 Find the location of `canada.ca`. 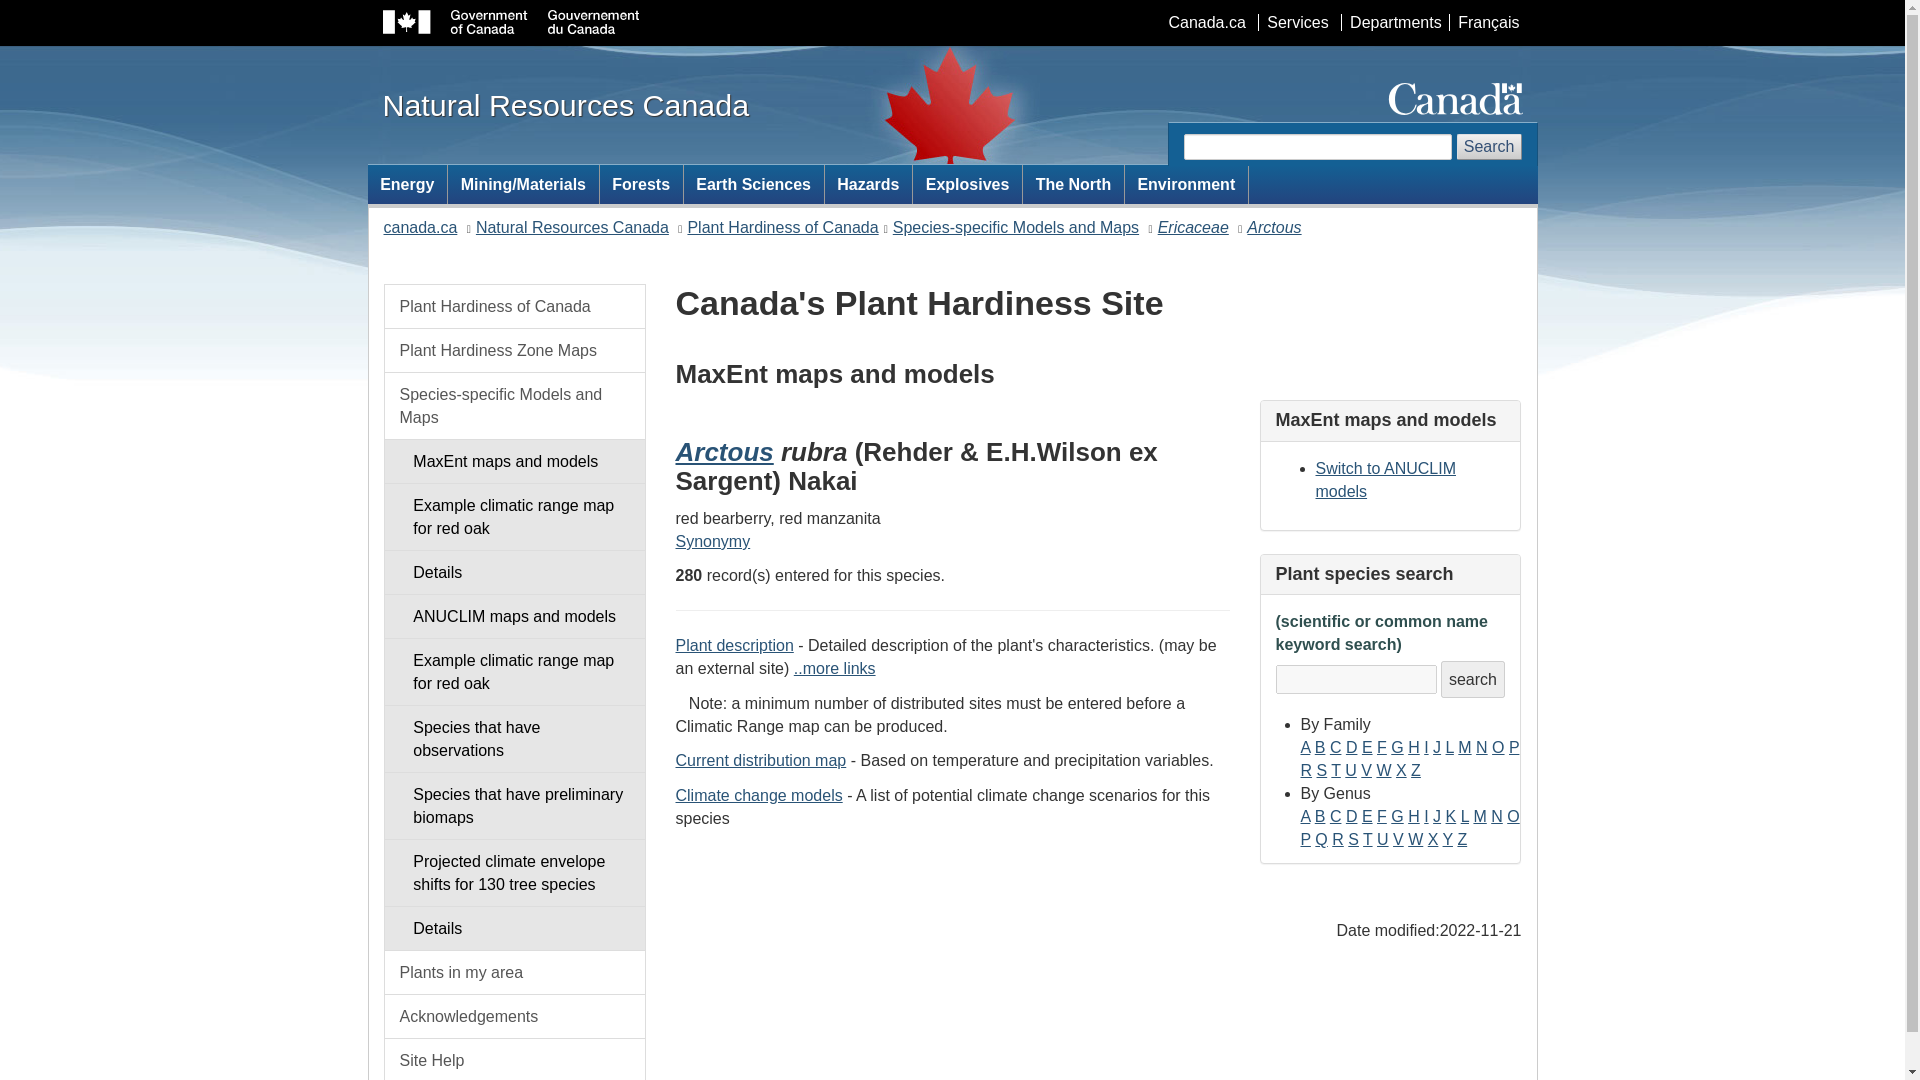

canada.ca is located at coordinates (421, 228).